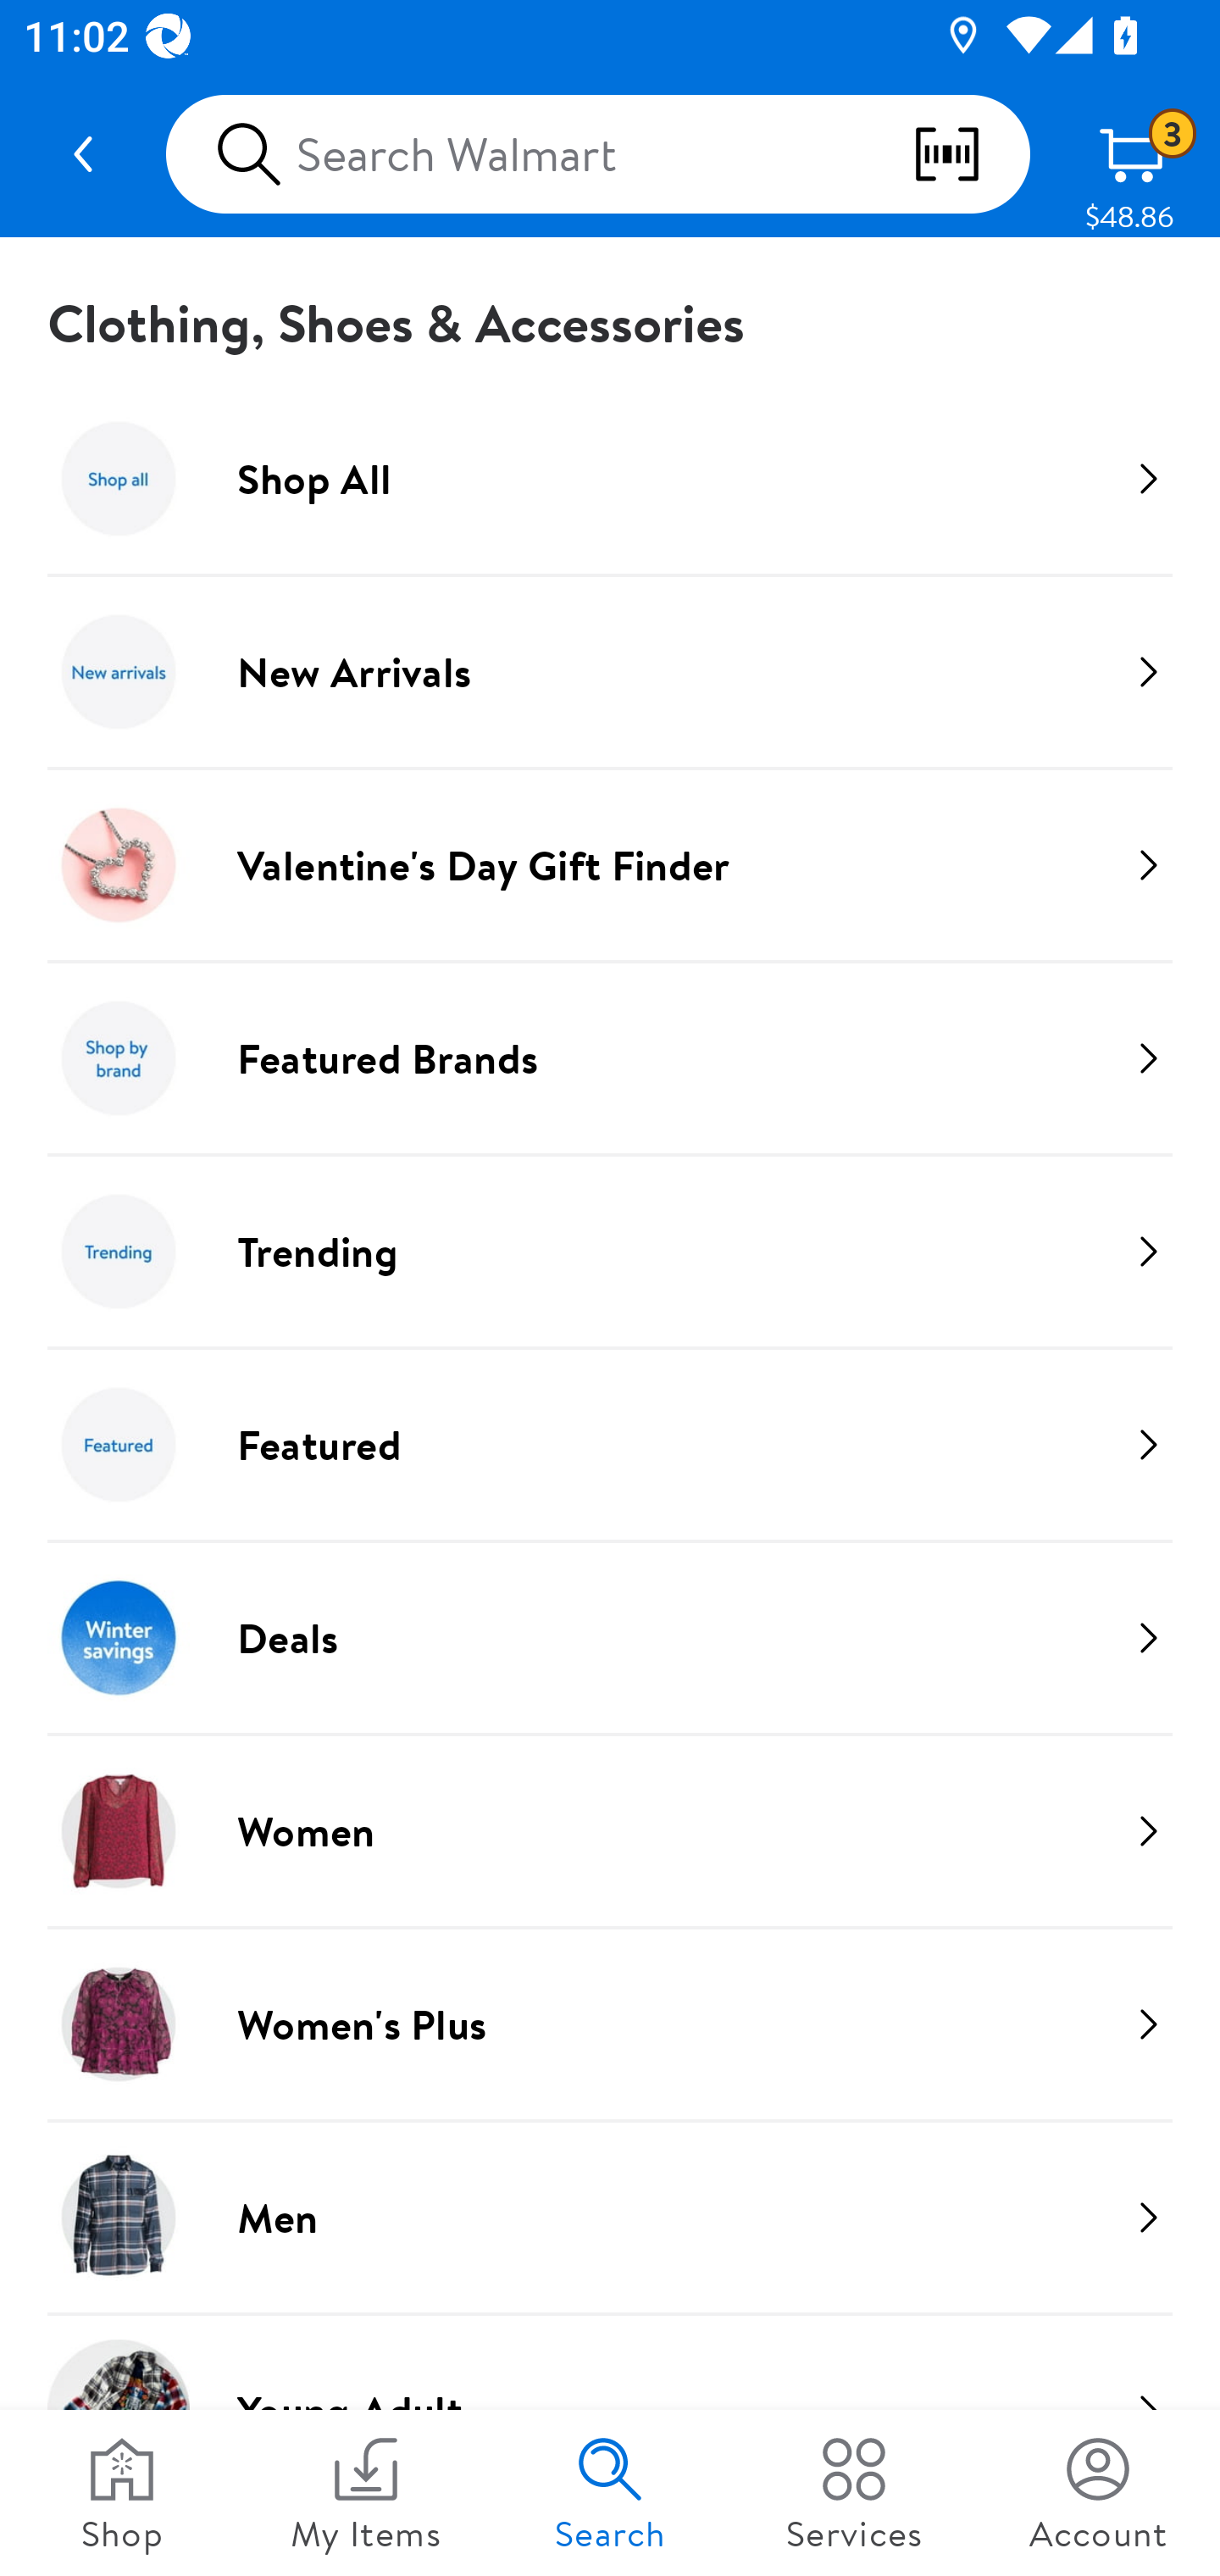  What do you see at coordinates (970, 154) in the screenshot?
I see `scan barcodes qr codes and more` at bounding box center [970, 154].